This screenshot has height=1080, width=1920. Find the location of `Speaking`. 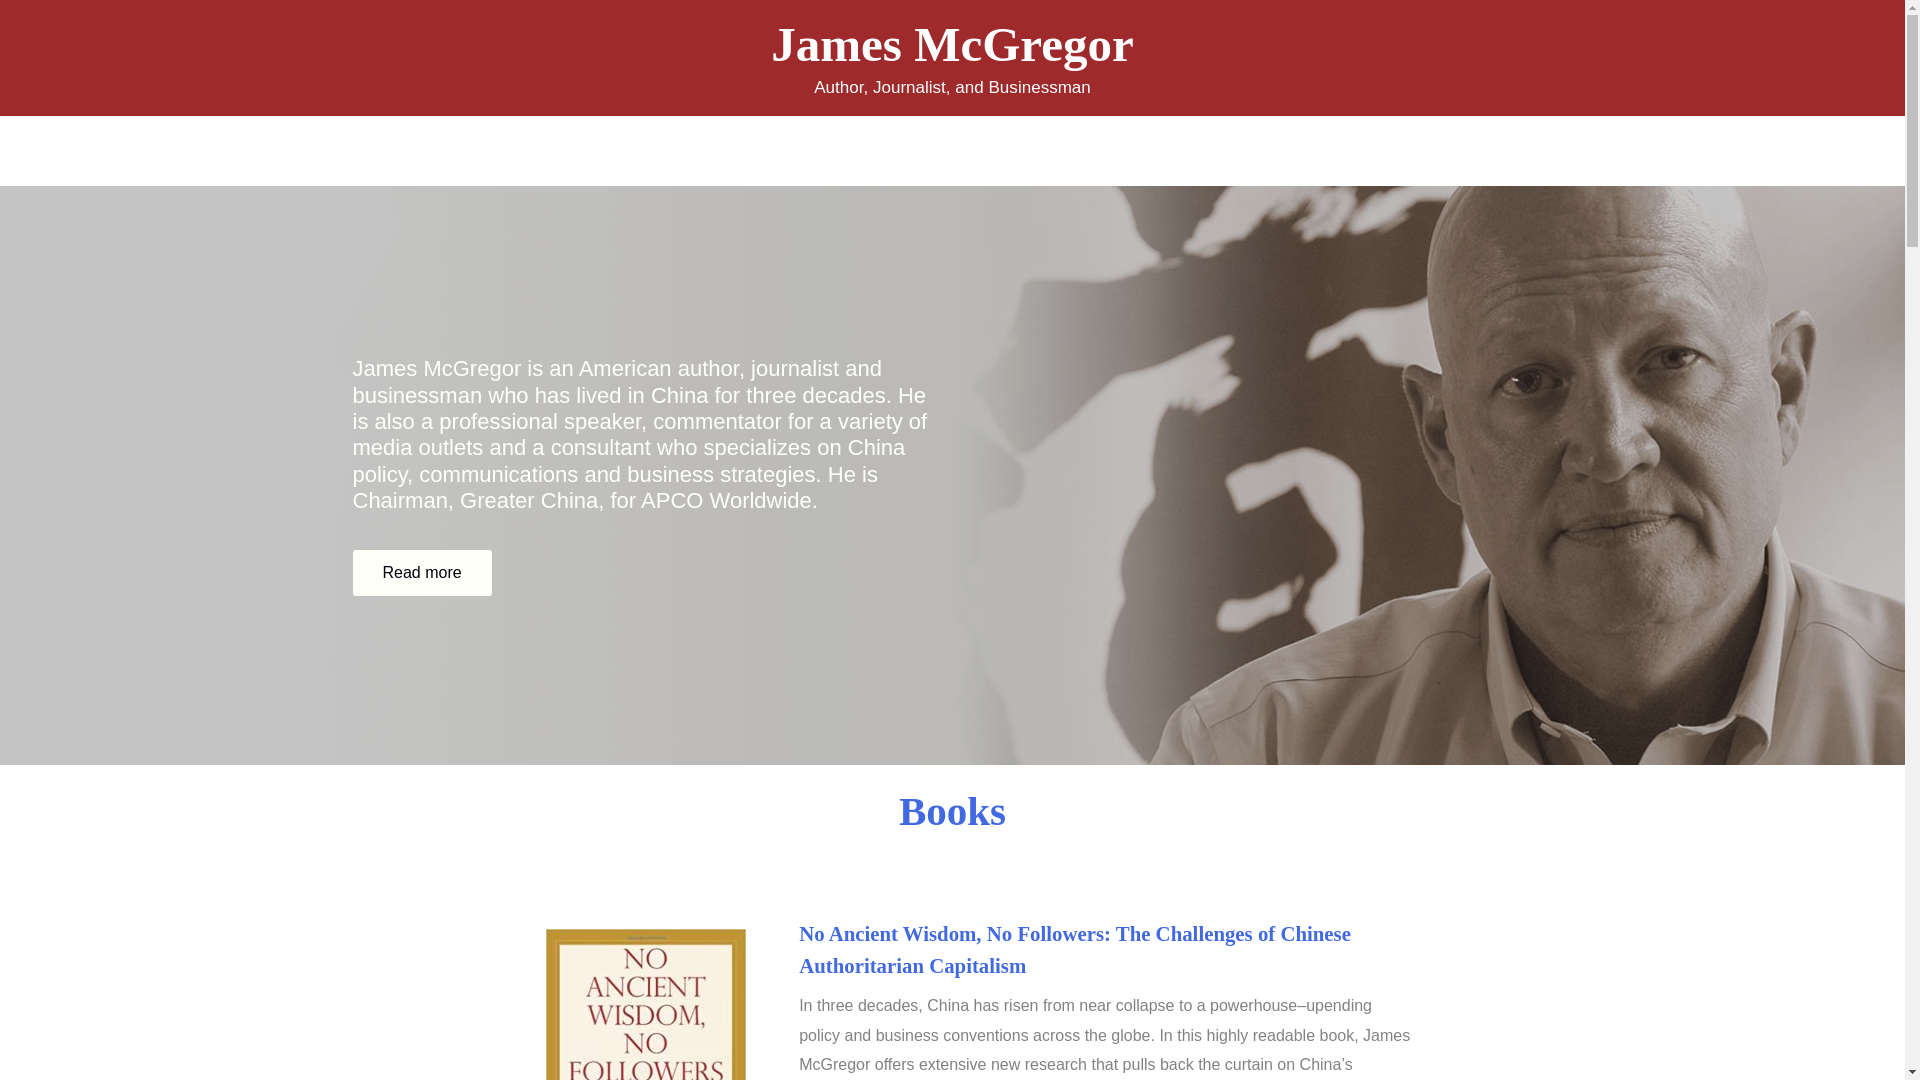

Speaking is located at coordinates (868, 150).